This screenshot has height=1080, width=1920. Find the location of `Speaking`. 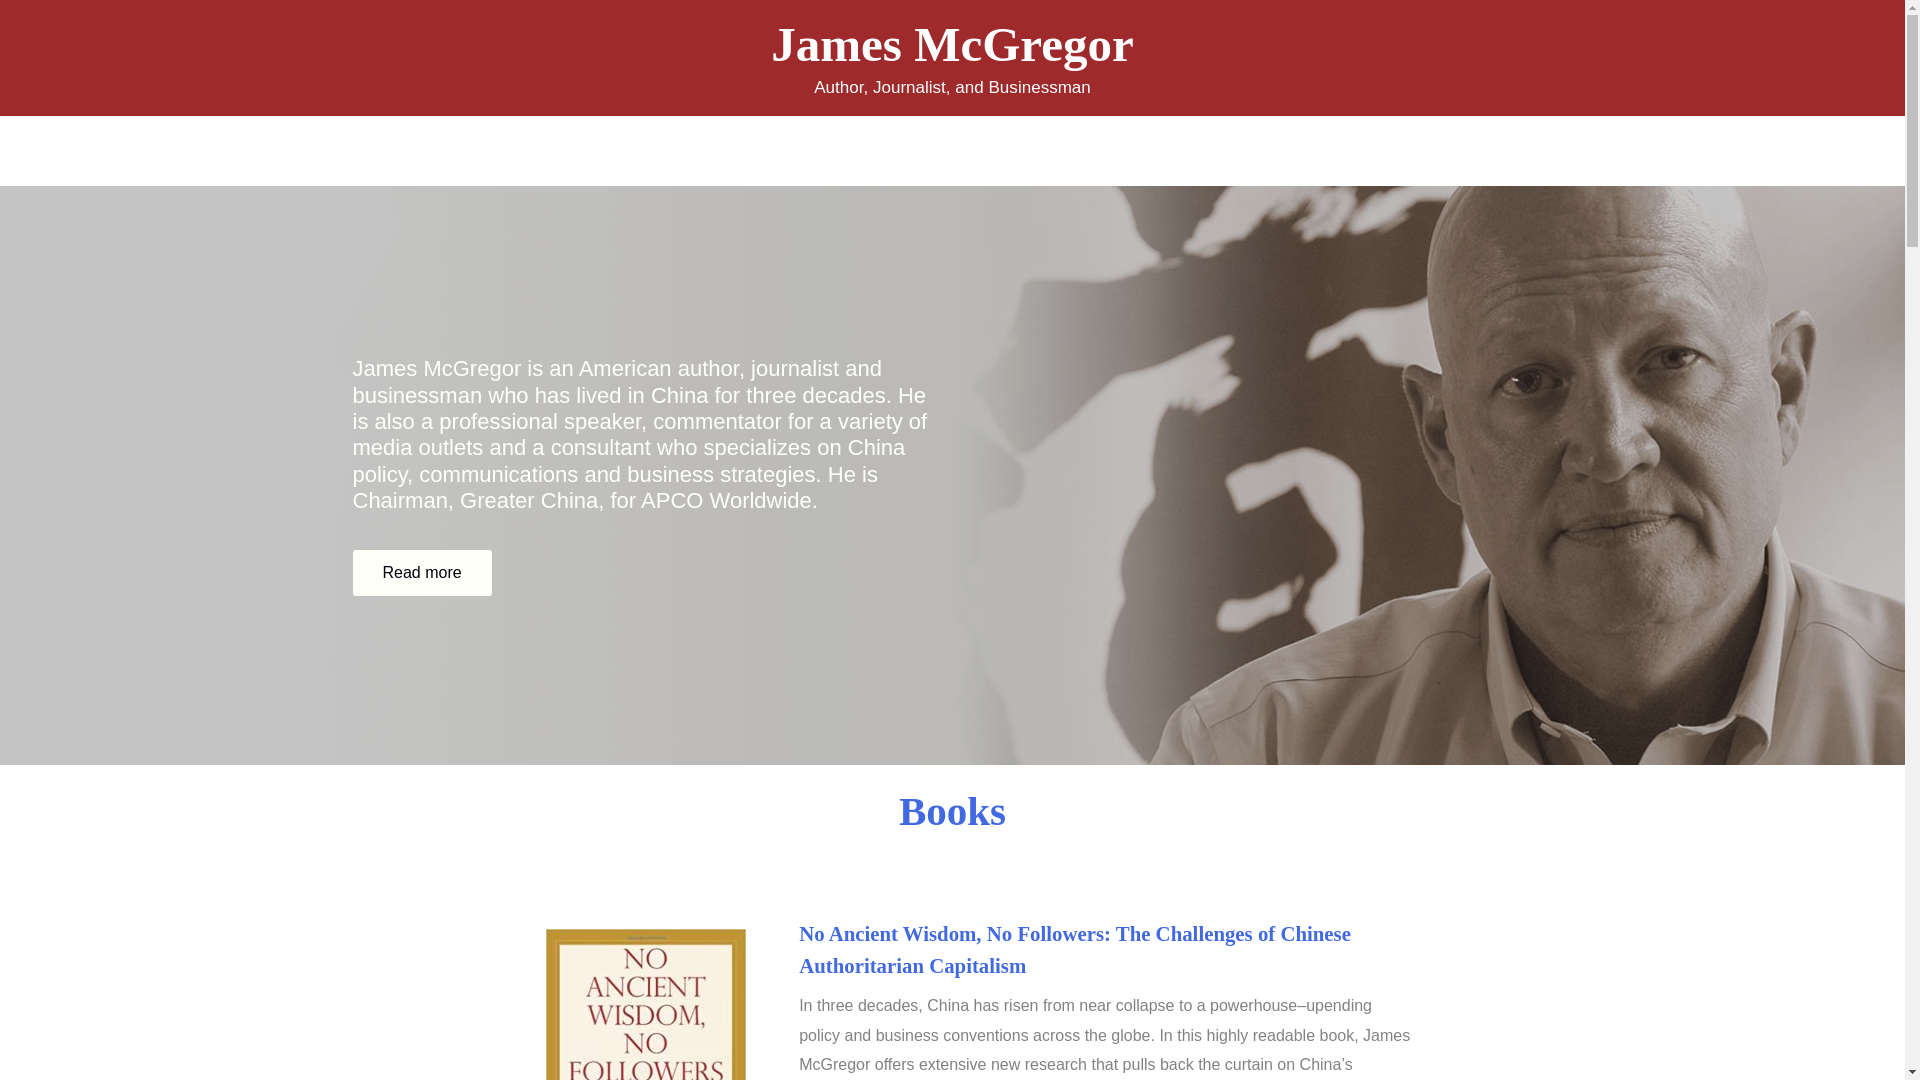

Speaking is located at coordinates (868, 150).